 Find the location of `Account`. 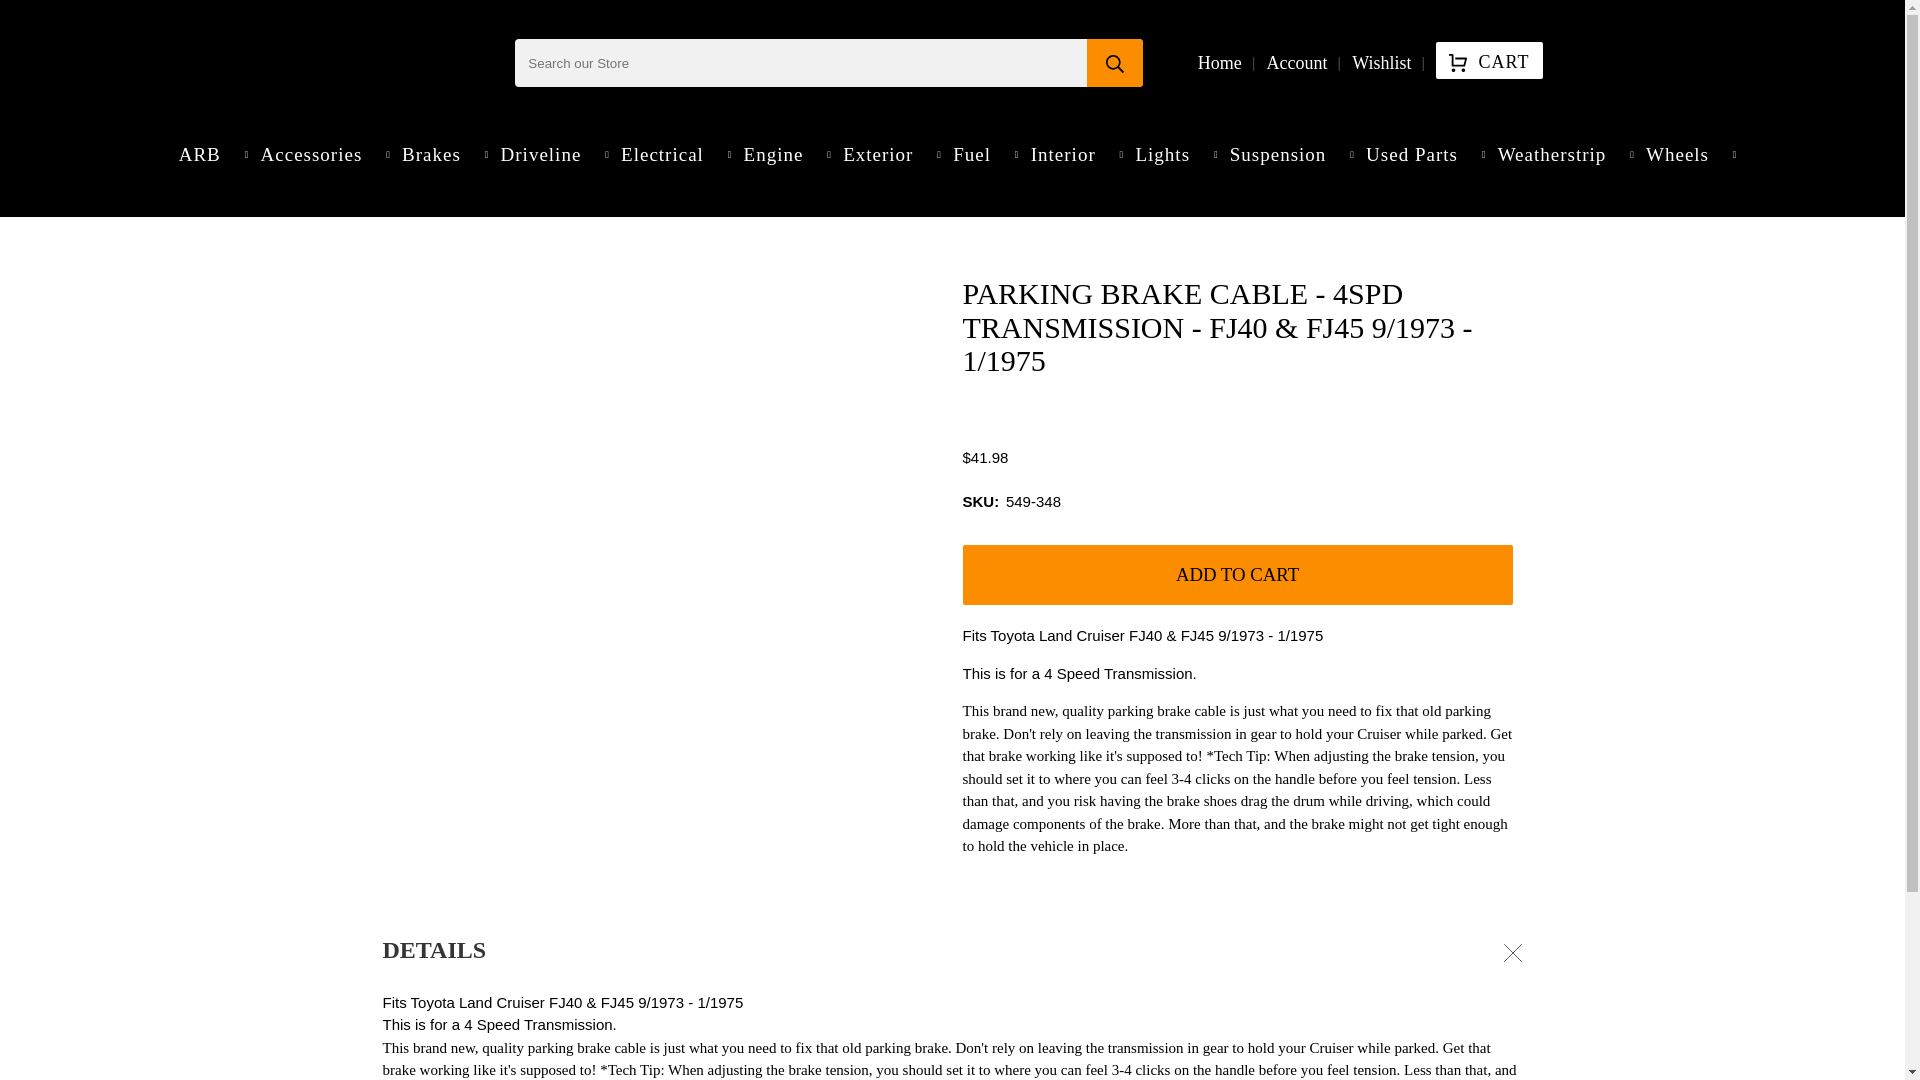

Account is located at coordinates (1296, 62).